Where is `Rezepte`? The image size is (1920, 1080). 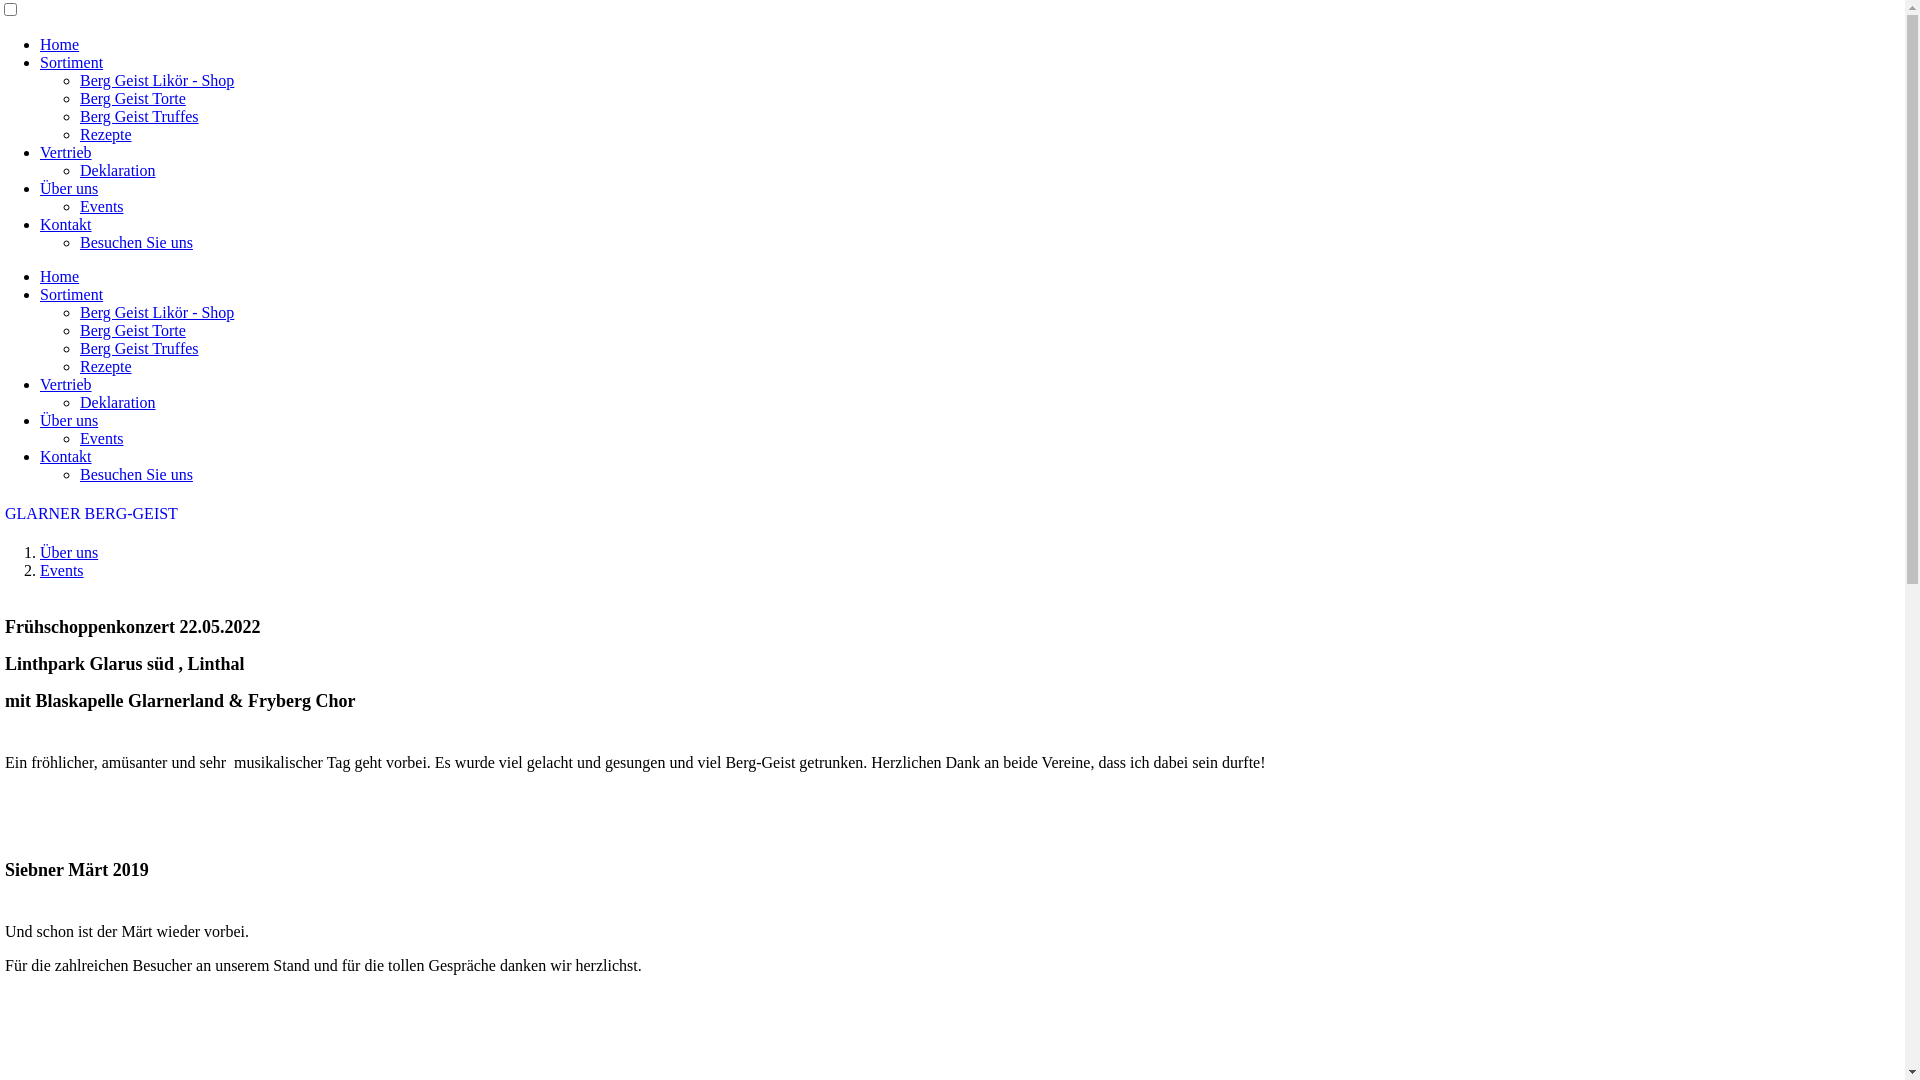 Rezepte is located at coordinates (106, 134).